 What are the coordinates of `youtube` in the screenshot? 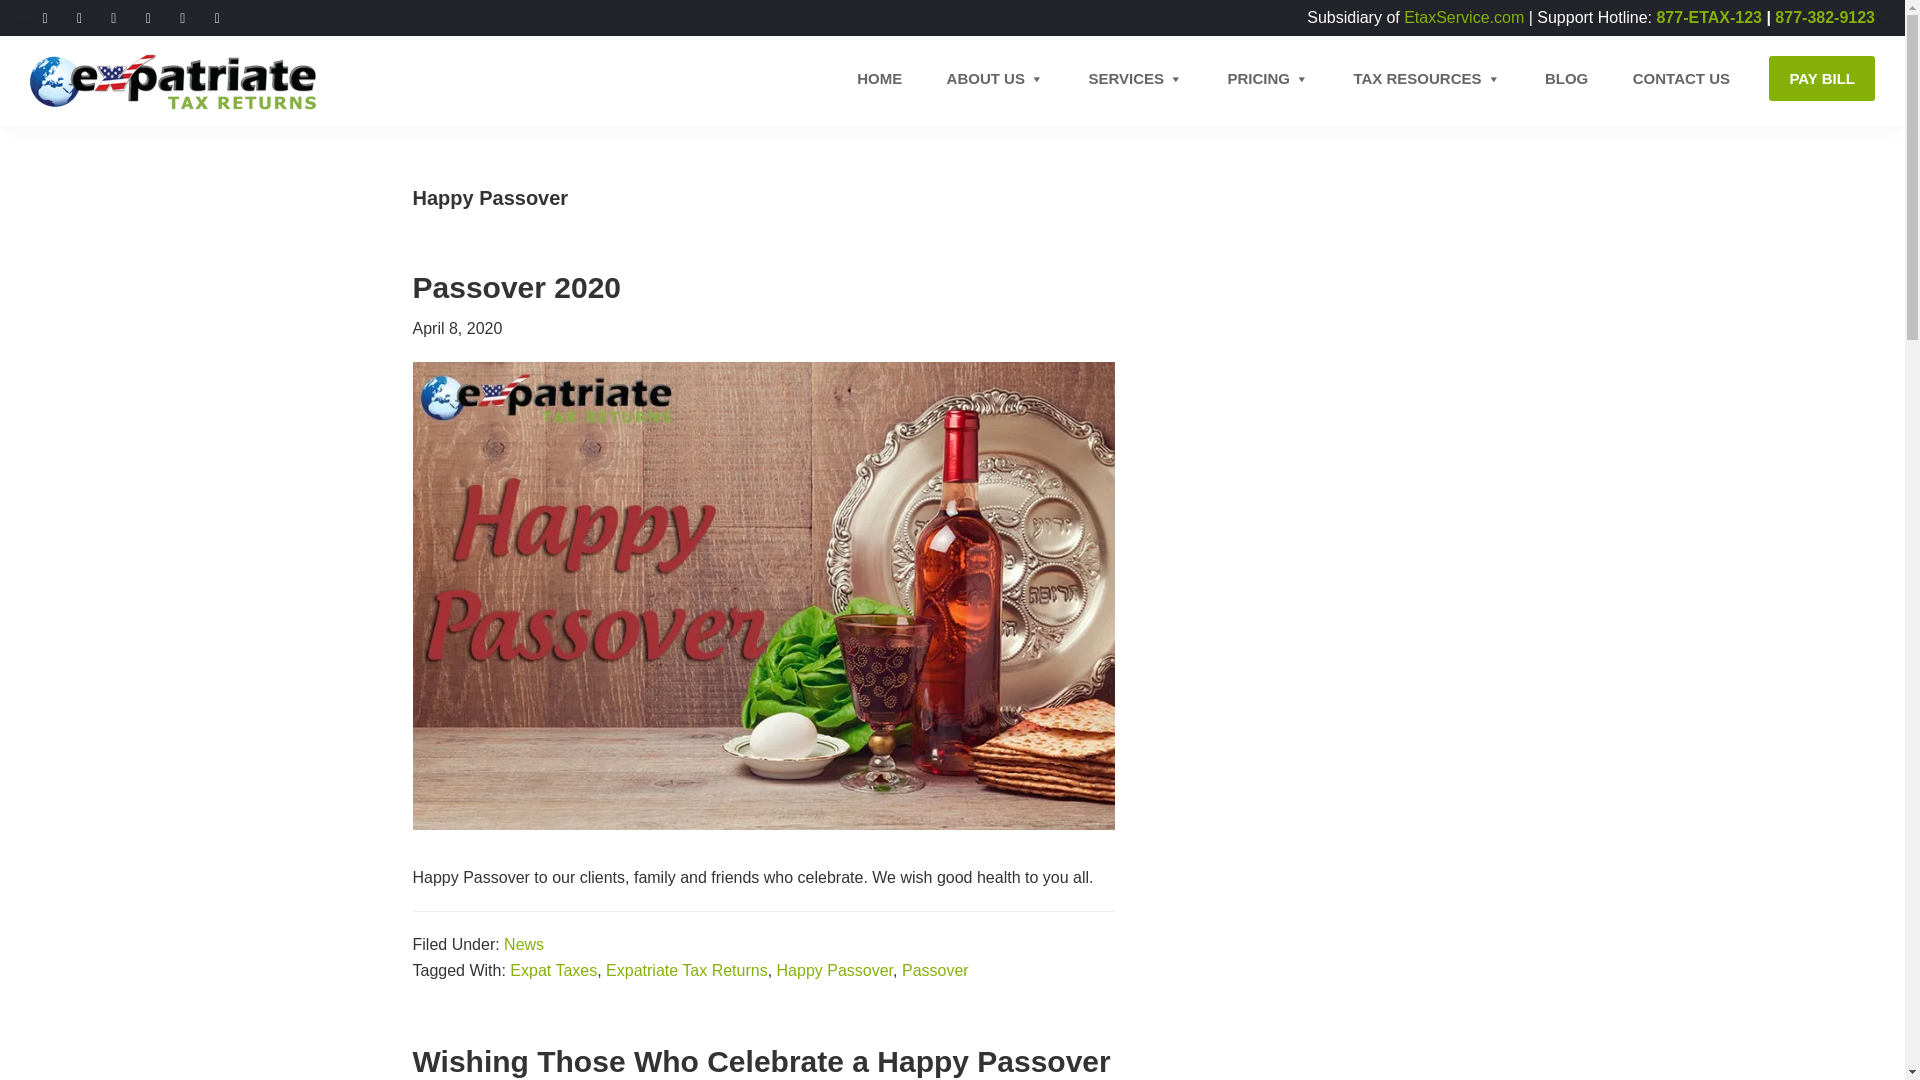 It's located at (114, 16).